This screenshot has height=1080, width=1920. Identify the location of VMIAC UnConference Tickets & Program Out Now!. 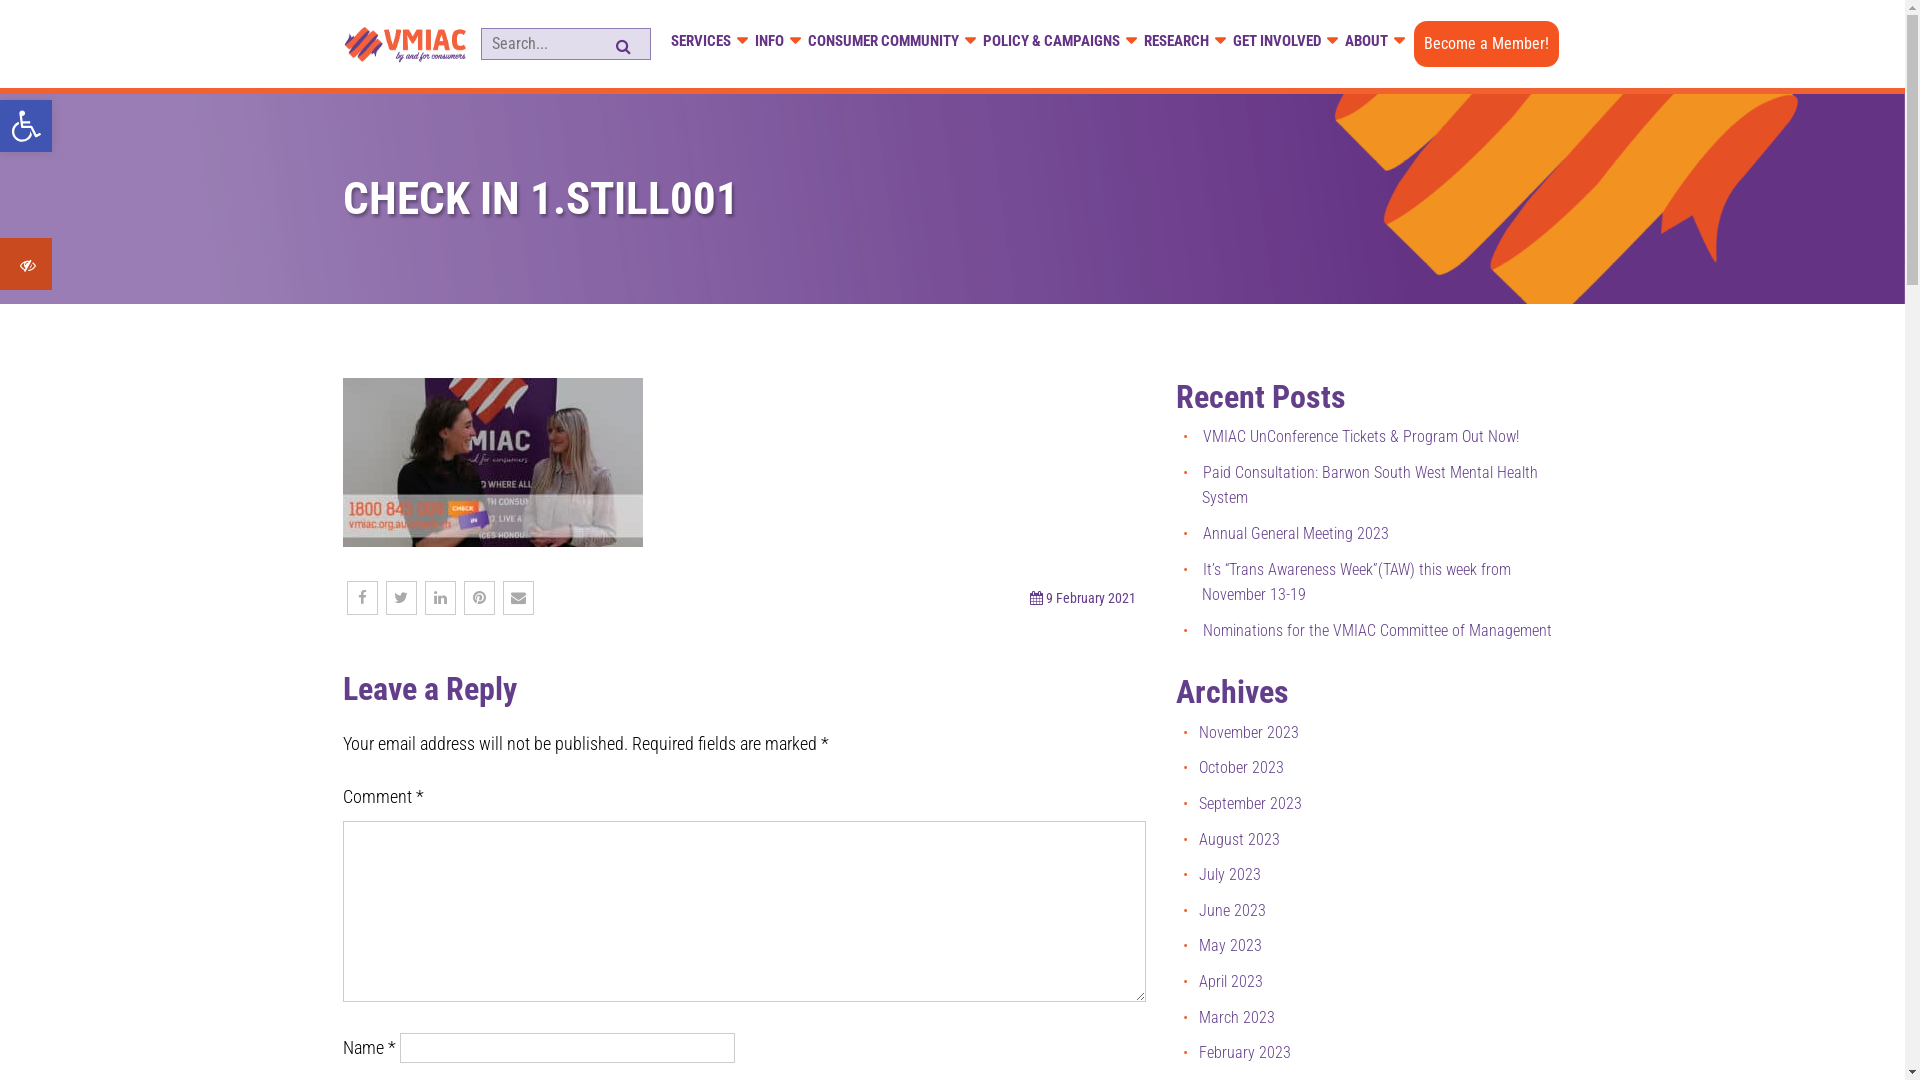
(1361, 436).